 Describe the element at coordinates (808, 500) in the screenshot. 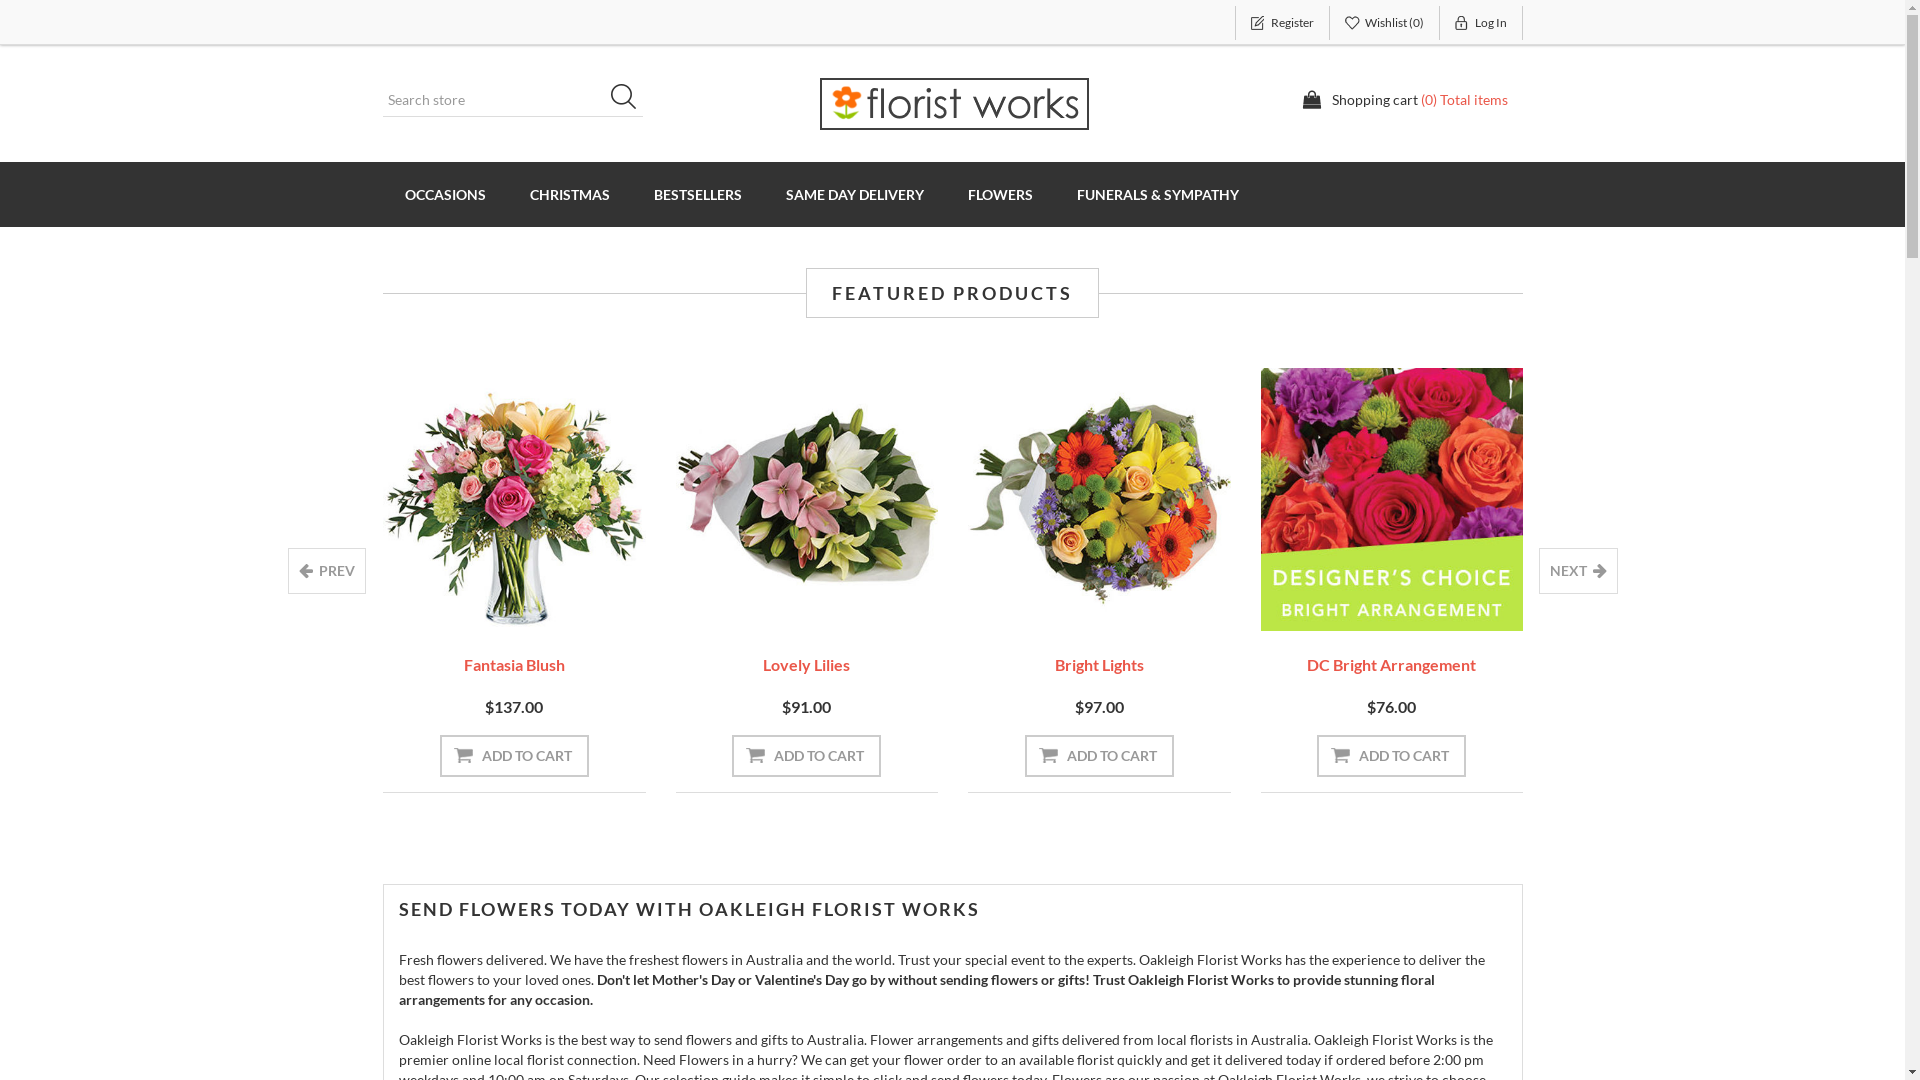

I see `Show details for Lovely Lilies` at that location.